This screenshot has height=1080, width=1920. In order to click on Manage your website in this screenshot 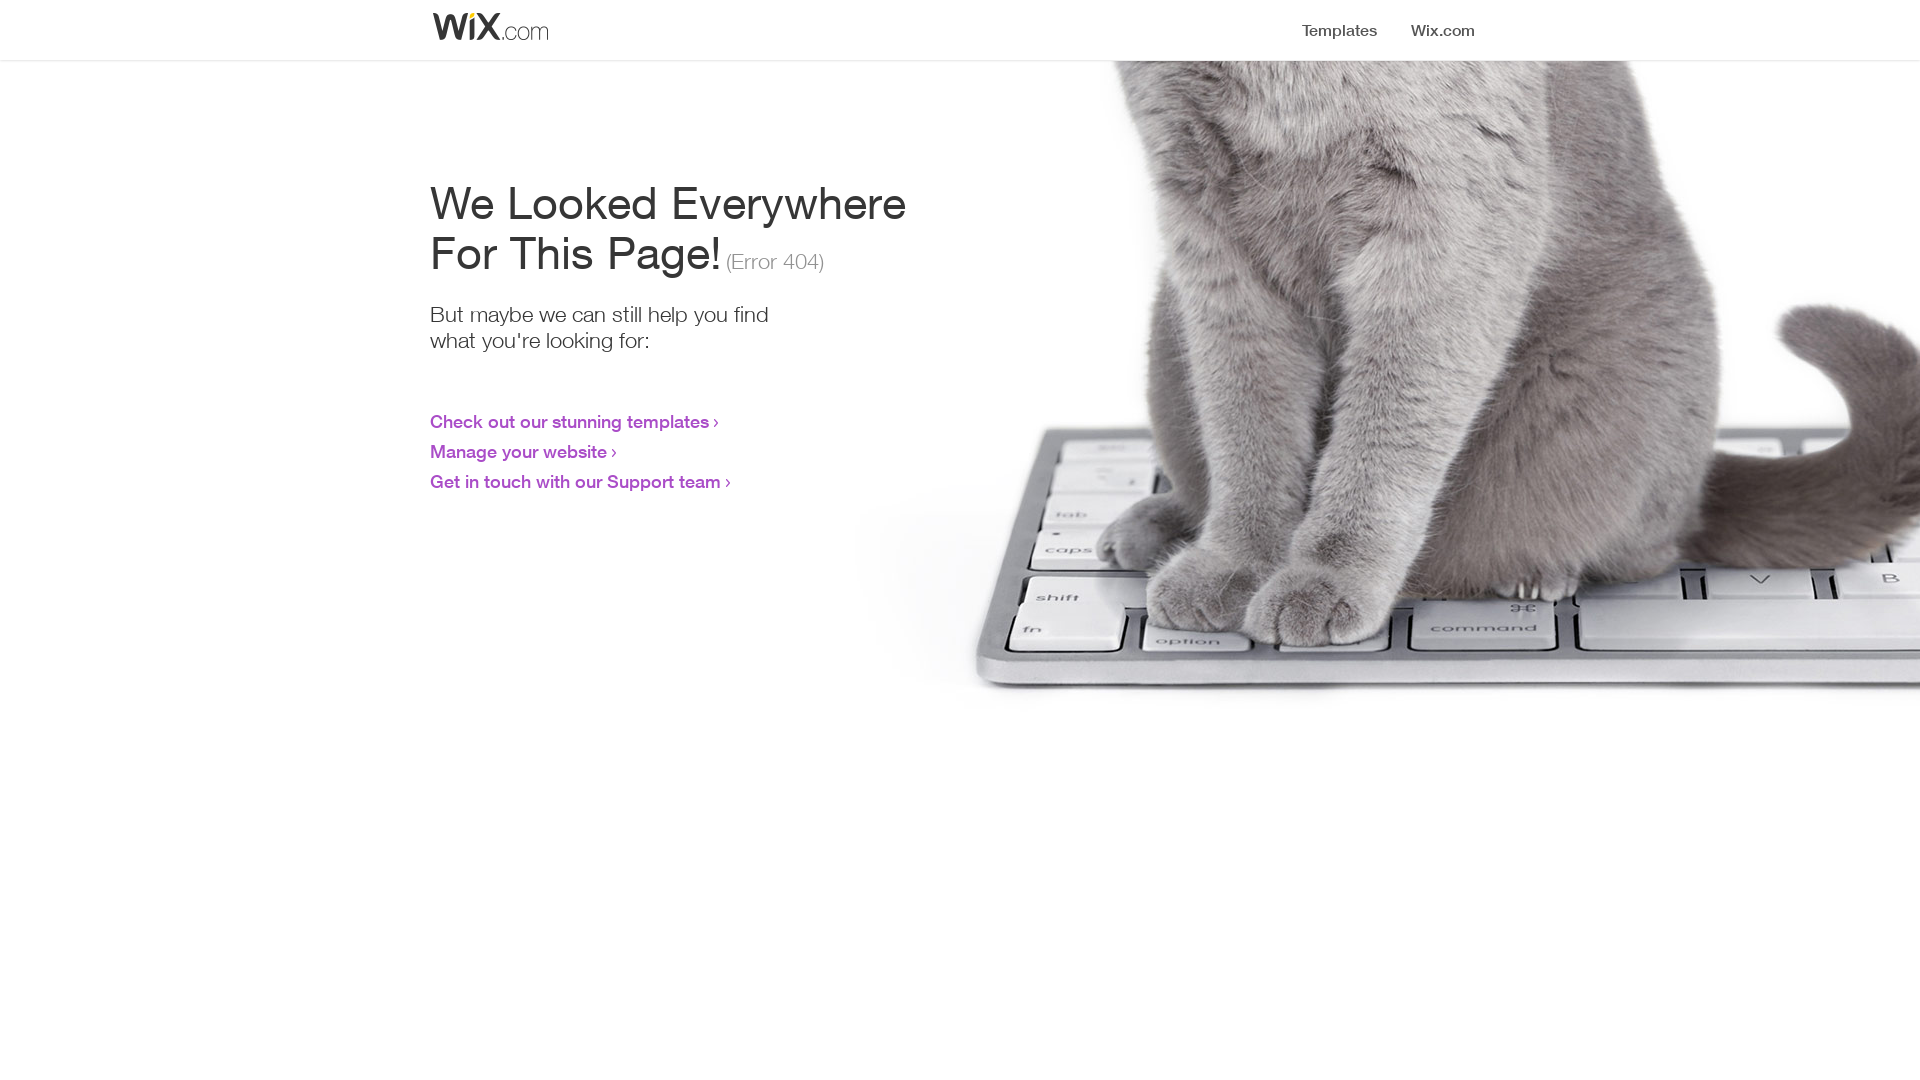, I will do `click(518, 451)`.